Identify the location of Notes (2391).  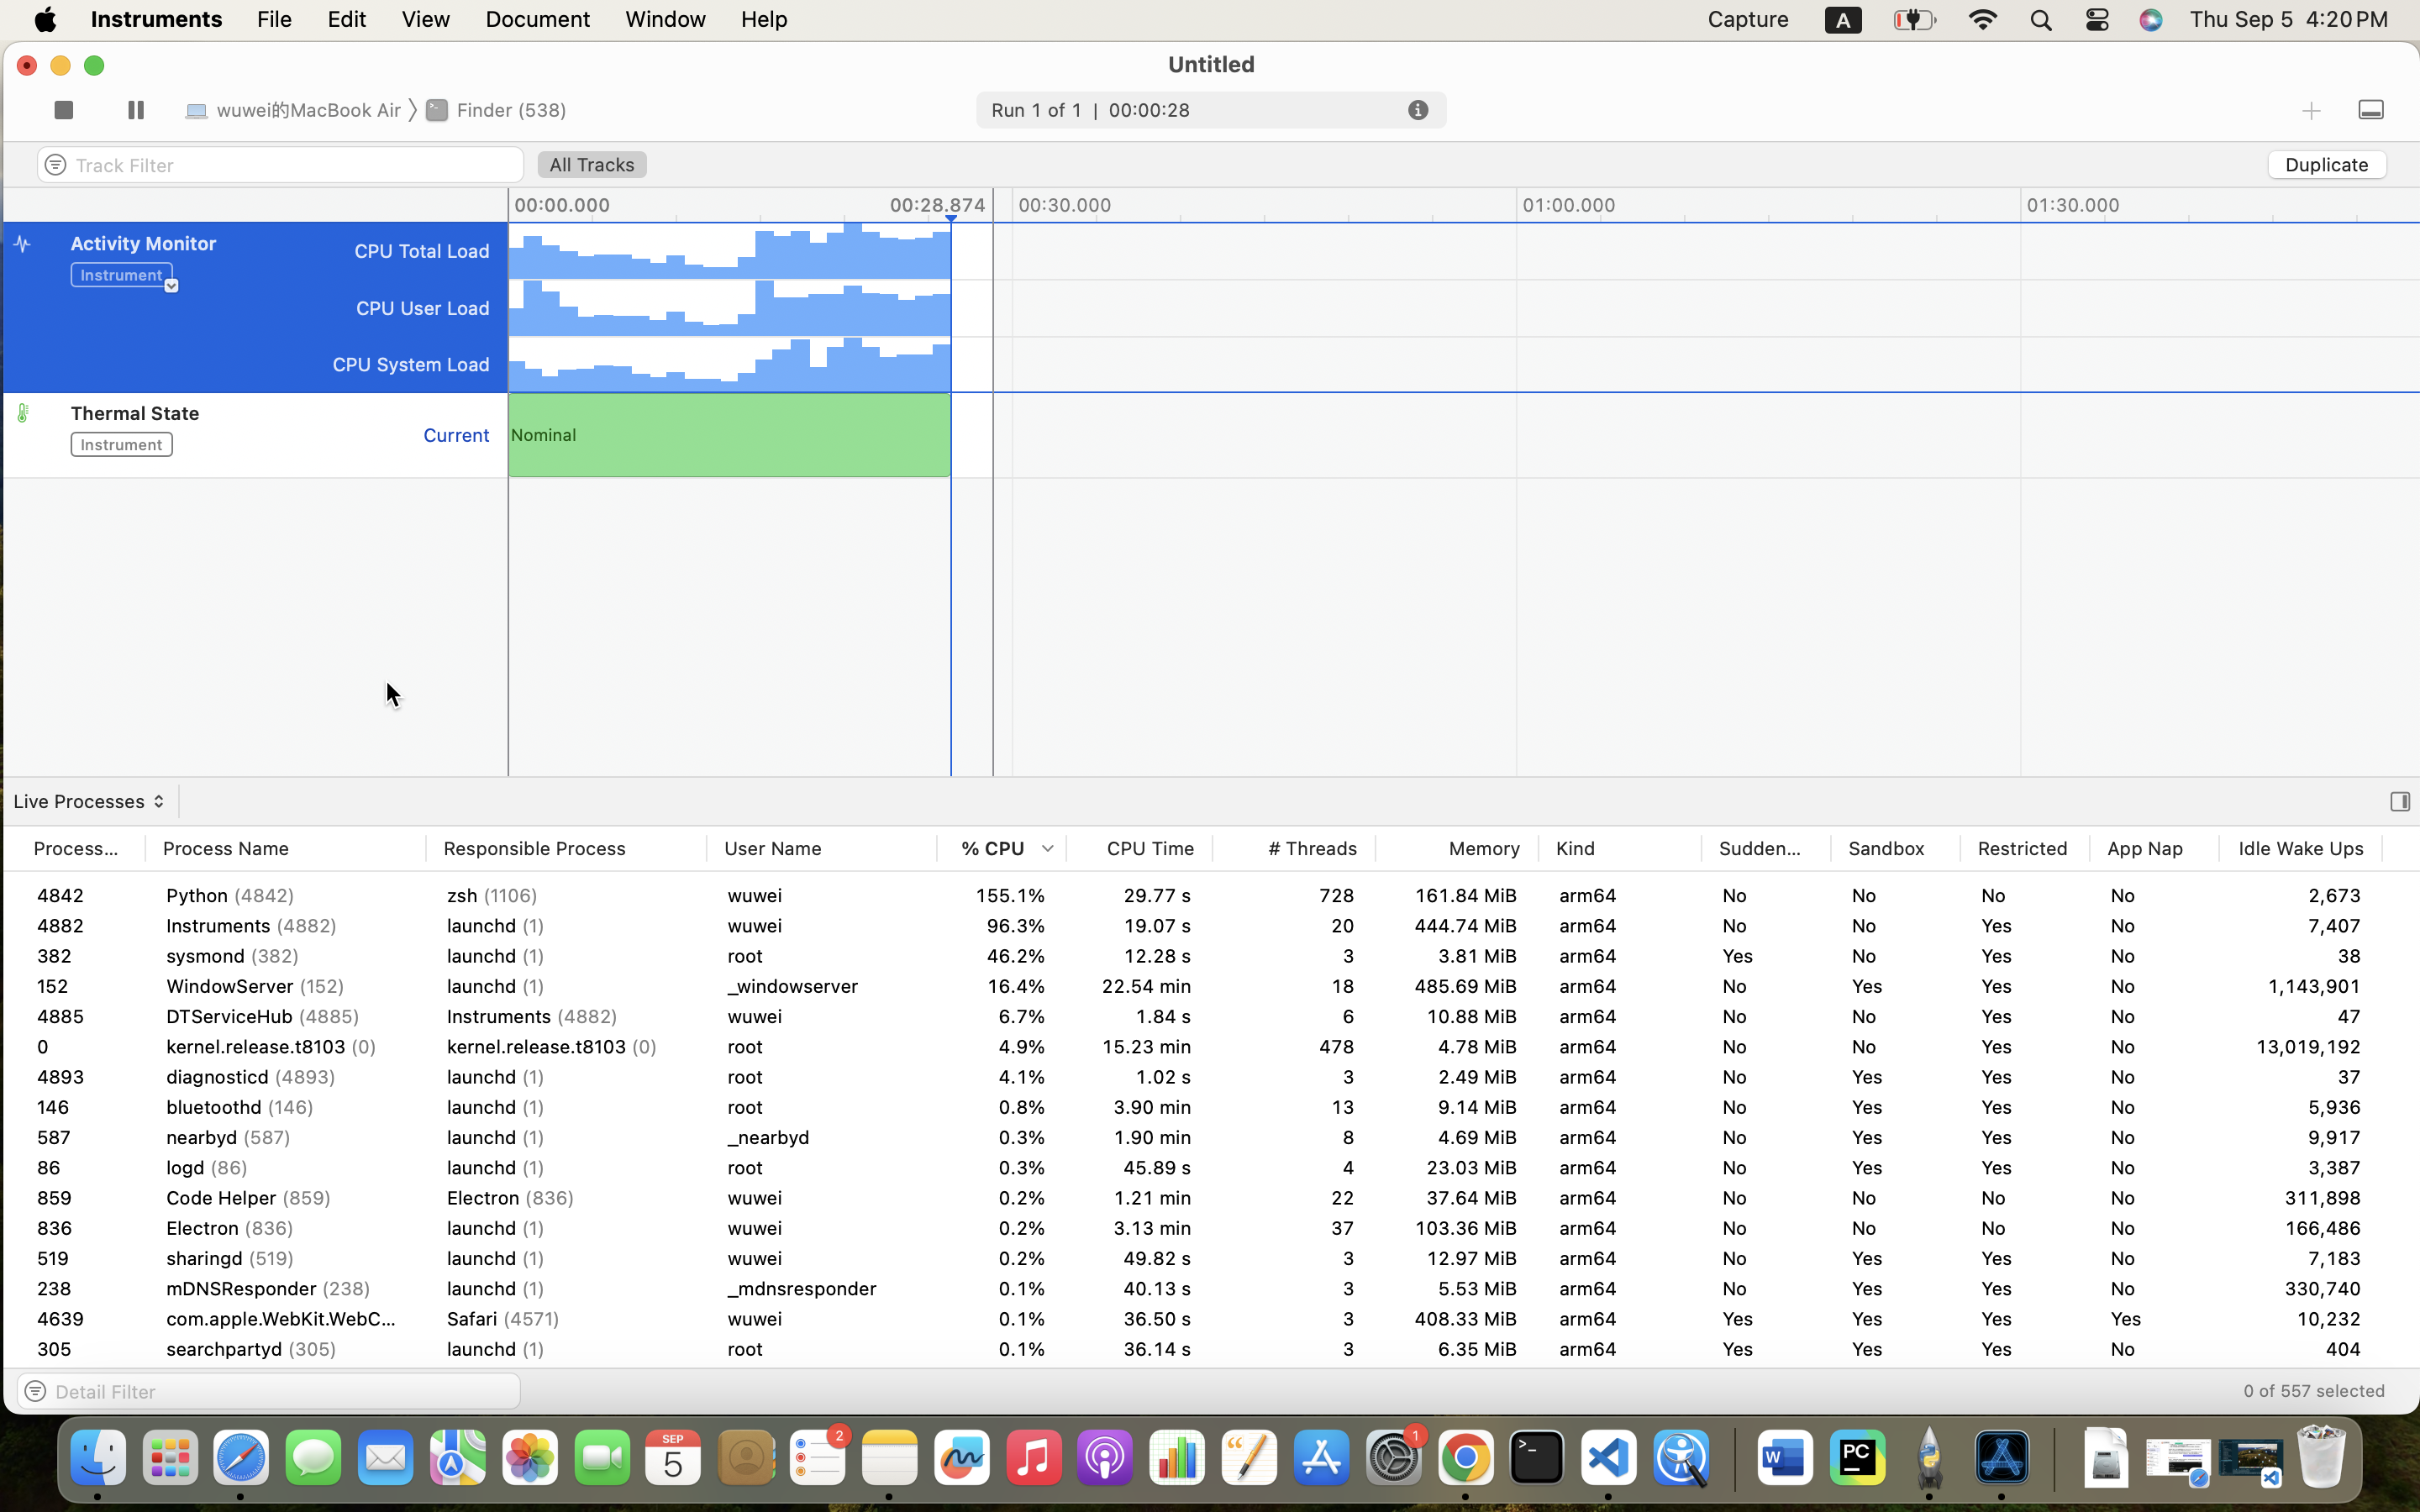
(566, 1410).